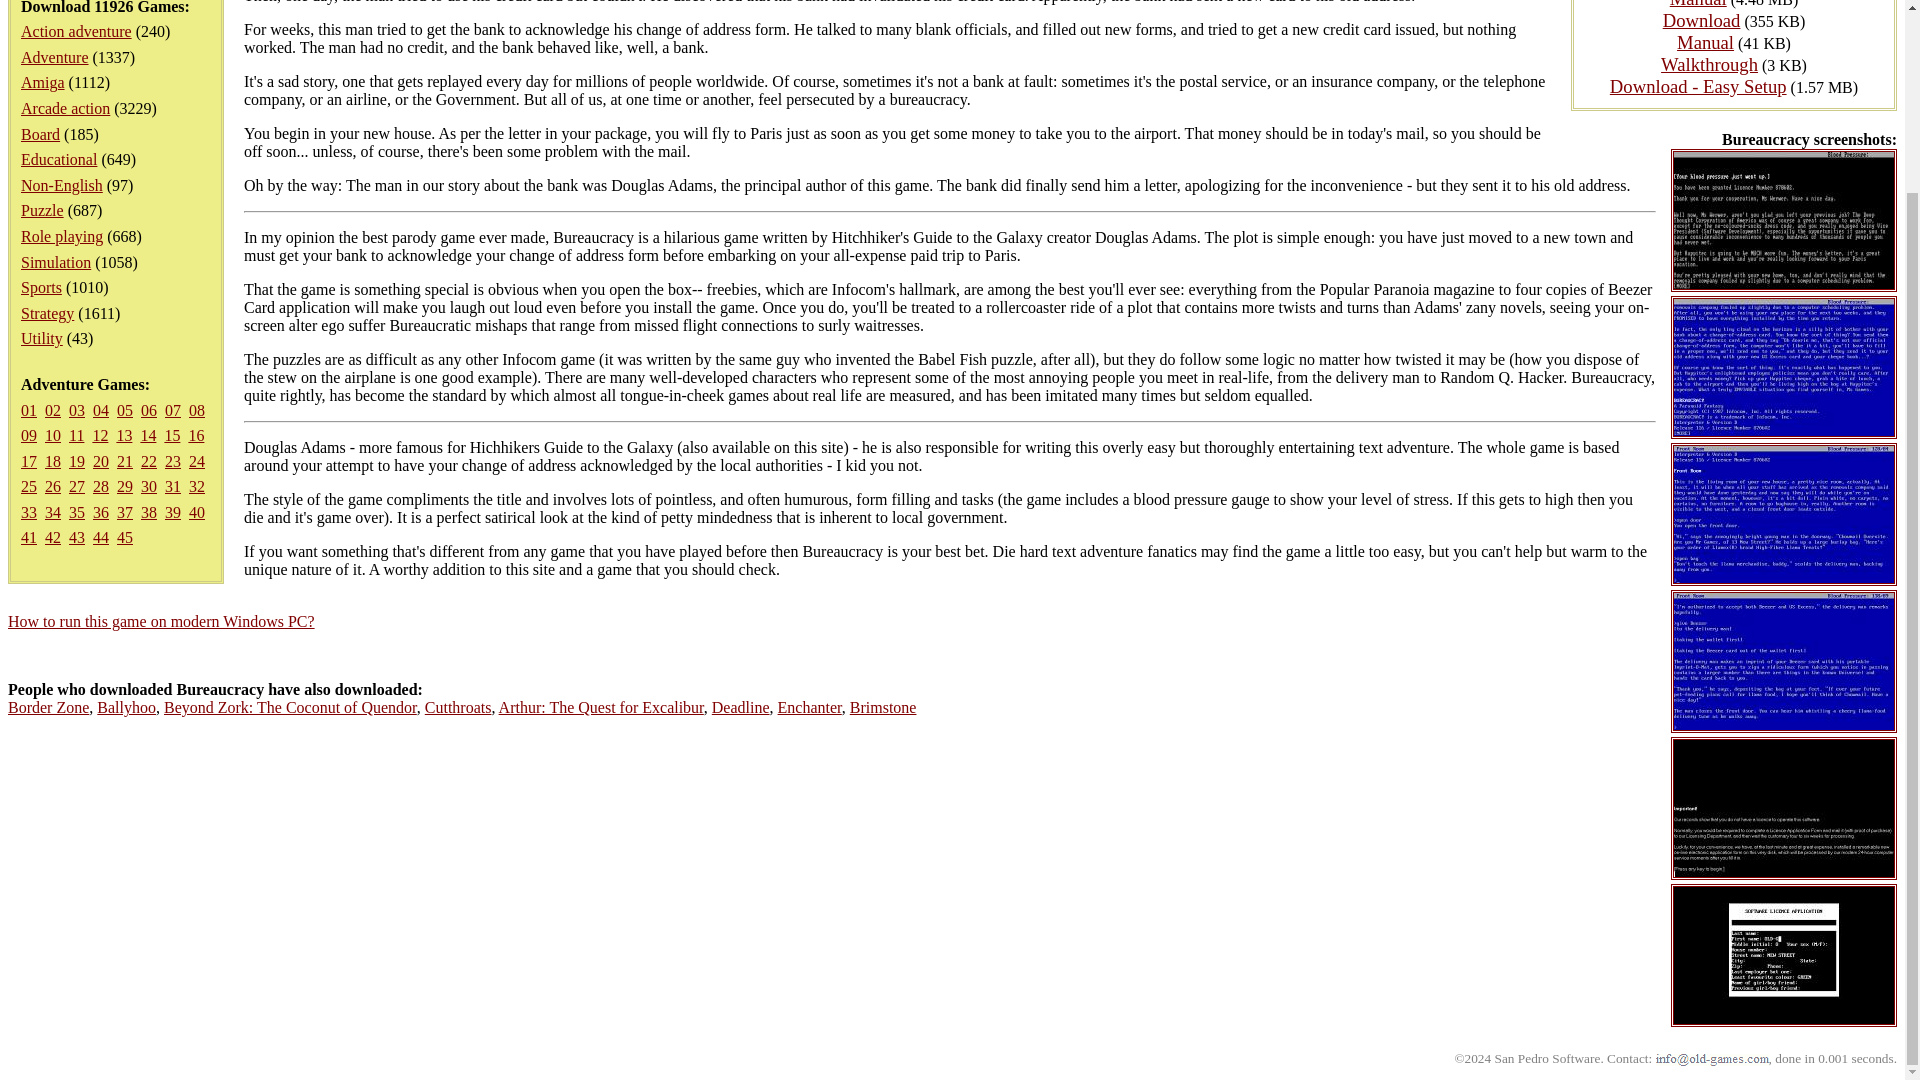  I want to click on 05, so click(124, 410).